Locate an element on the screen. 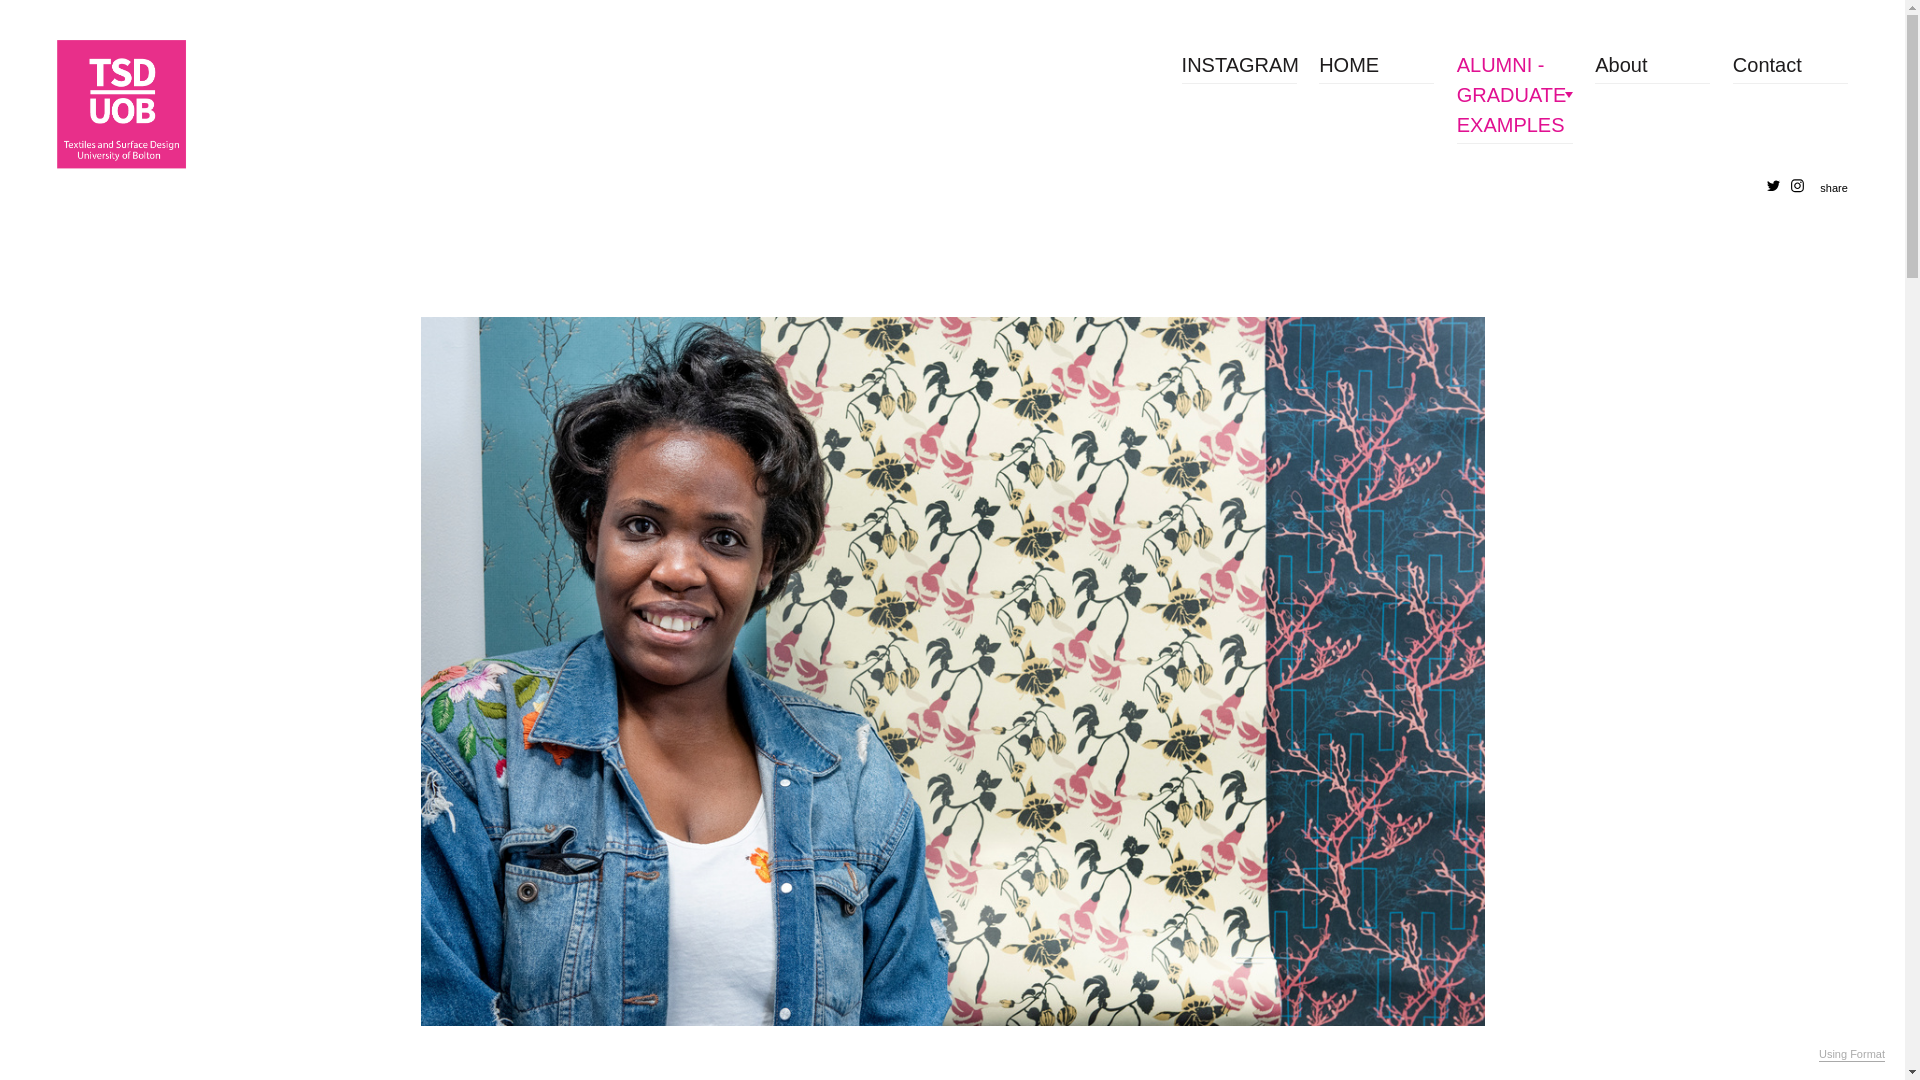  HOME is located at coordinates (1376, 64).